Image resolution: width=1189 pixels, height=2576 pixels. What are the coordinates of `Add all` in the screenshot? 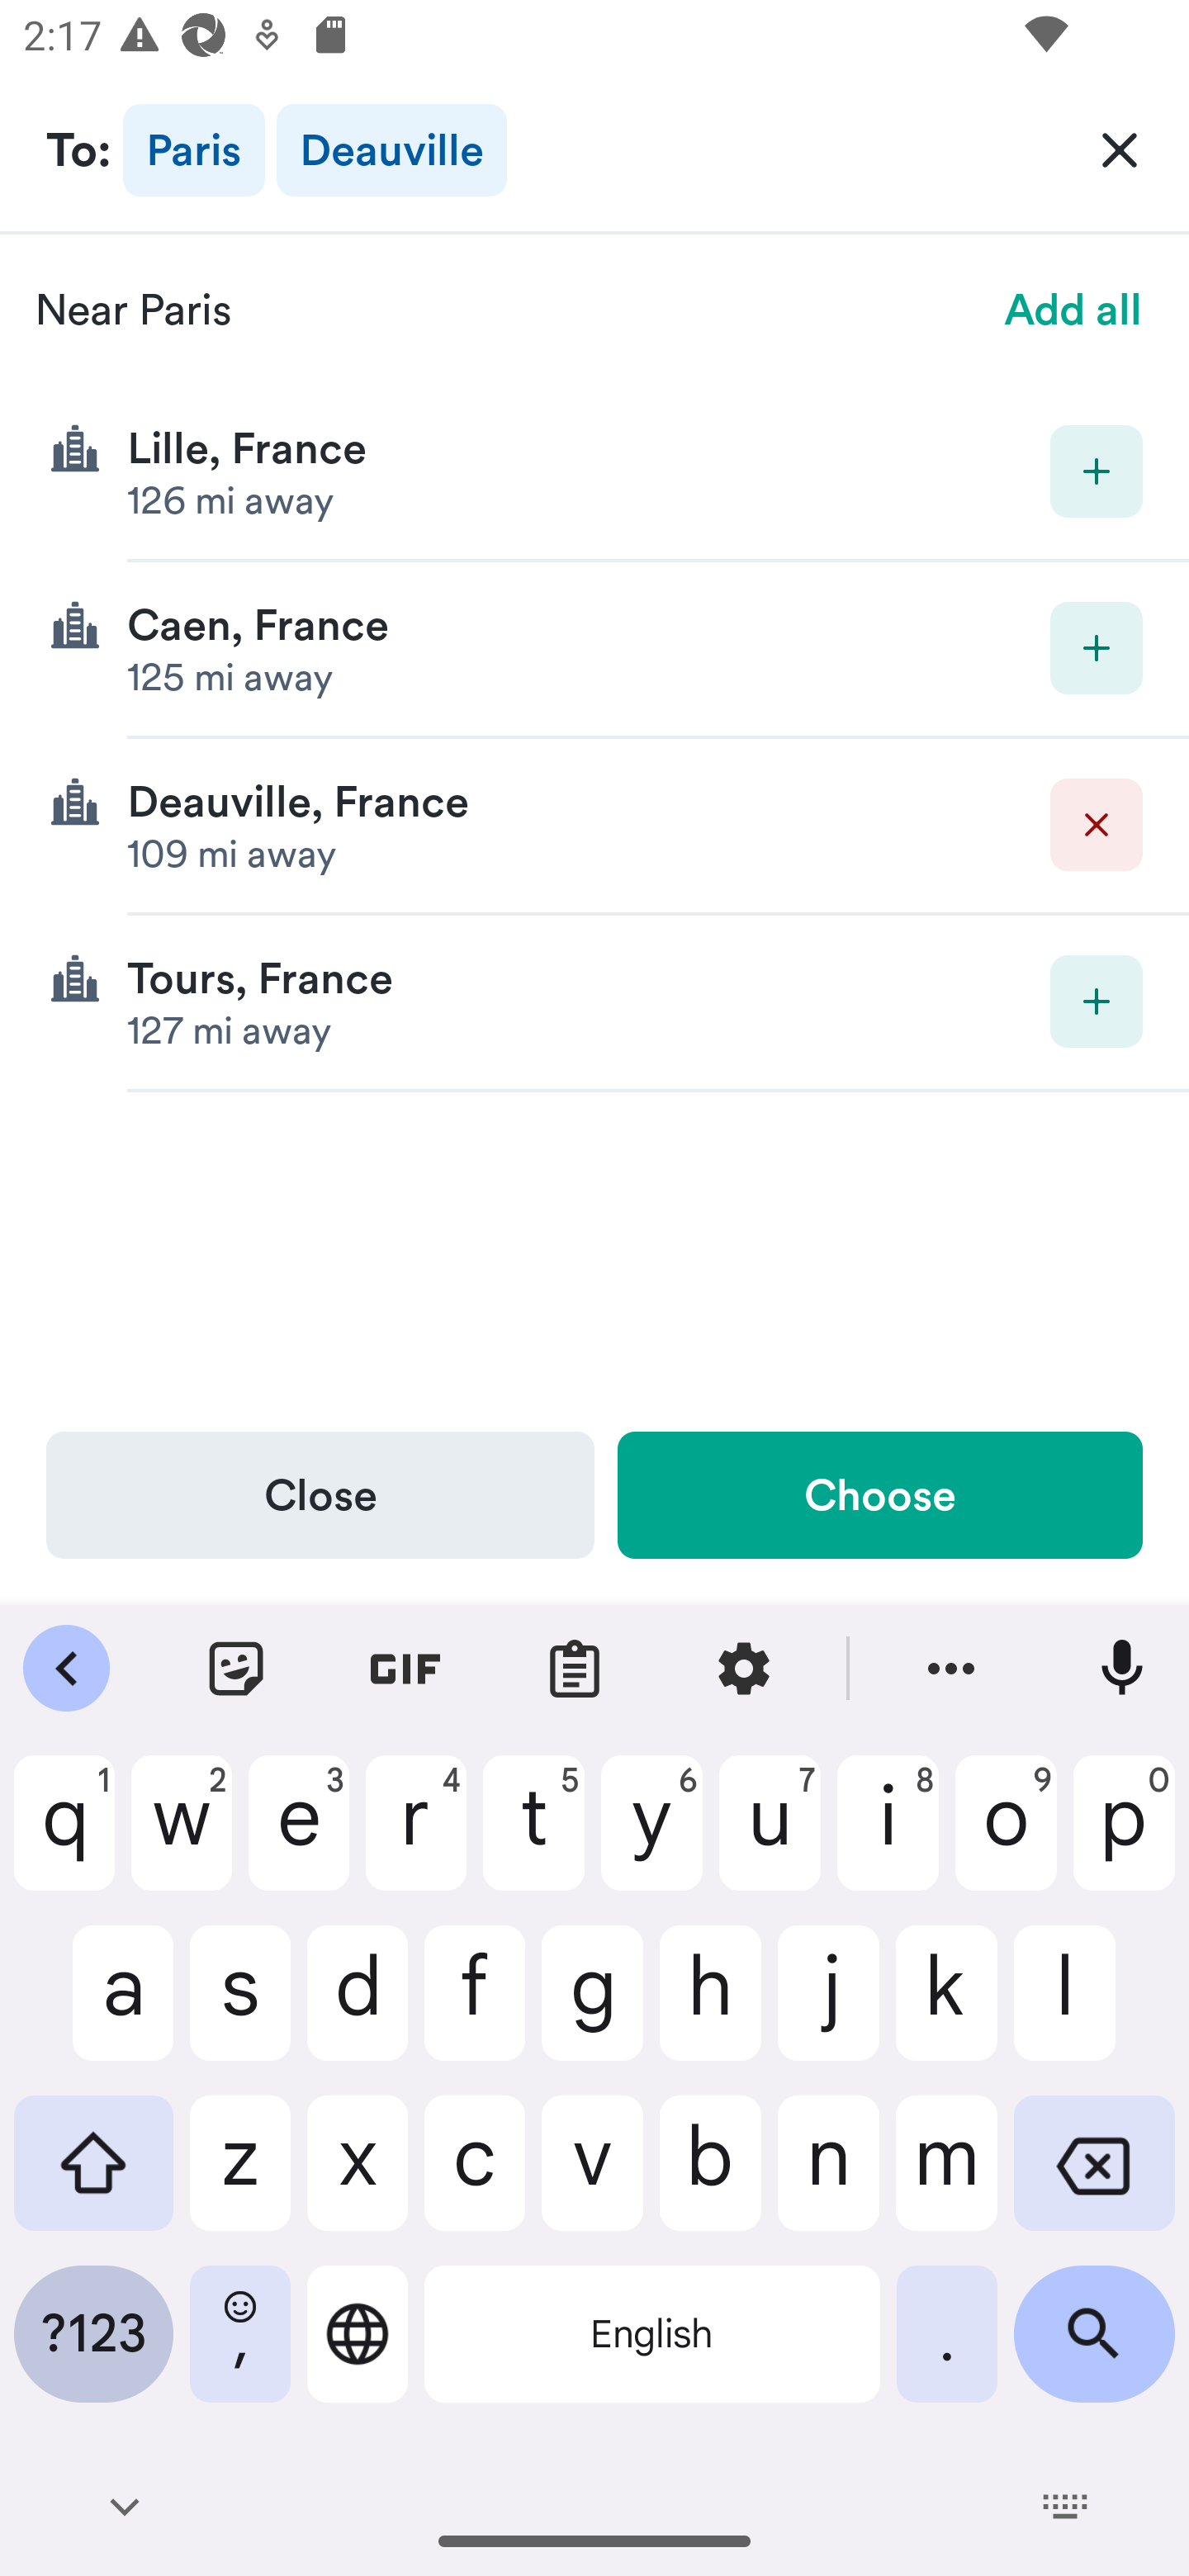 It's located at (1073, 309).